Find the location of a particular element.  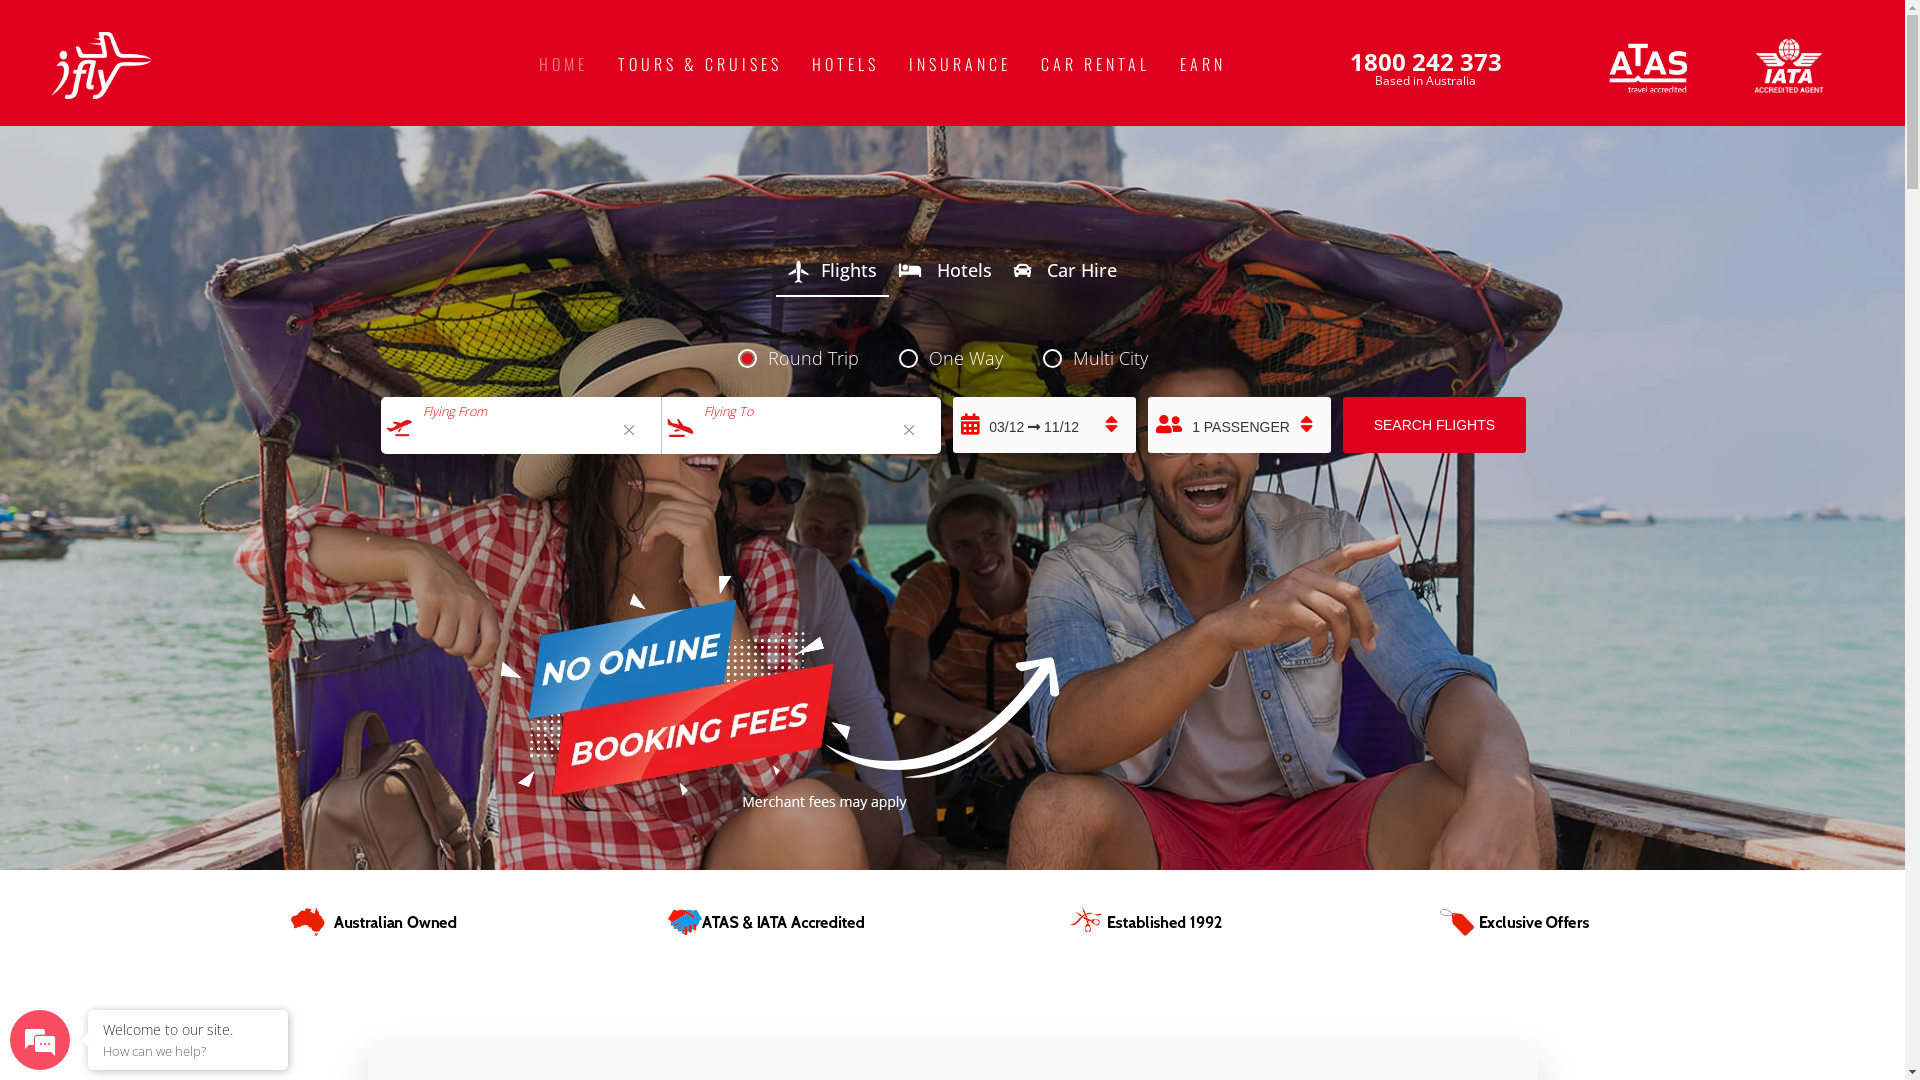

TOURS & CRUISES is located at coordinates (700, 64).